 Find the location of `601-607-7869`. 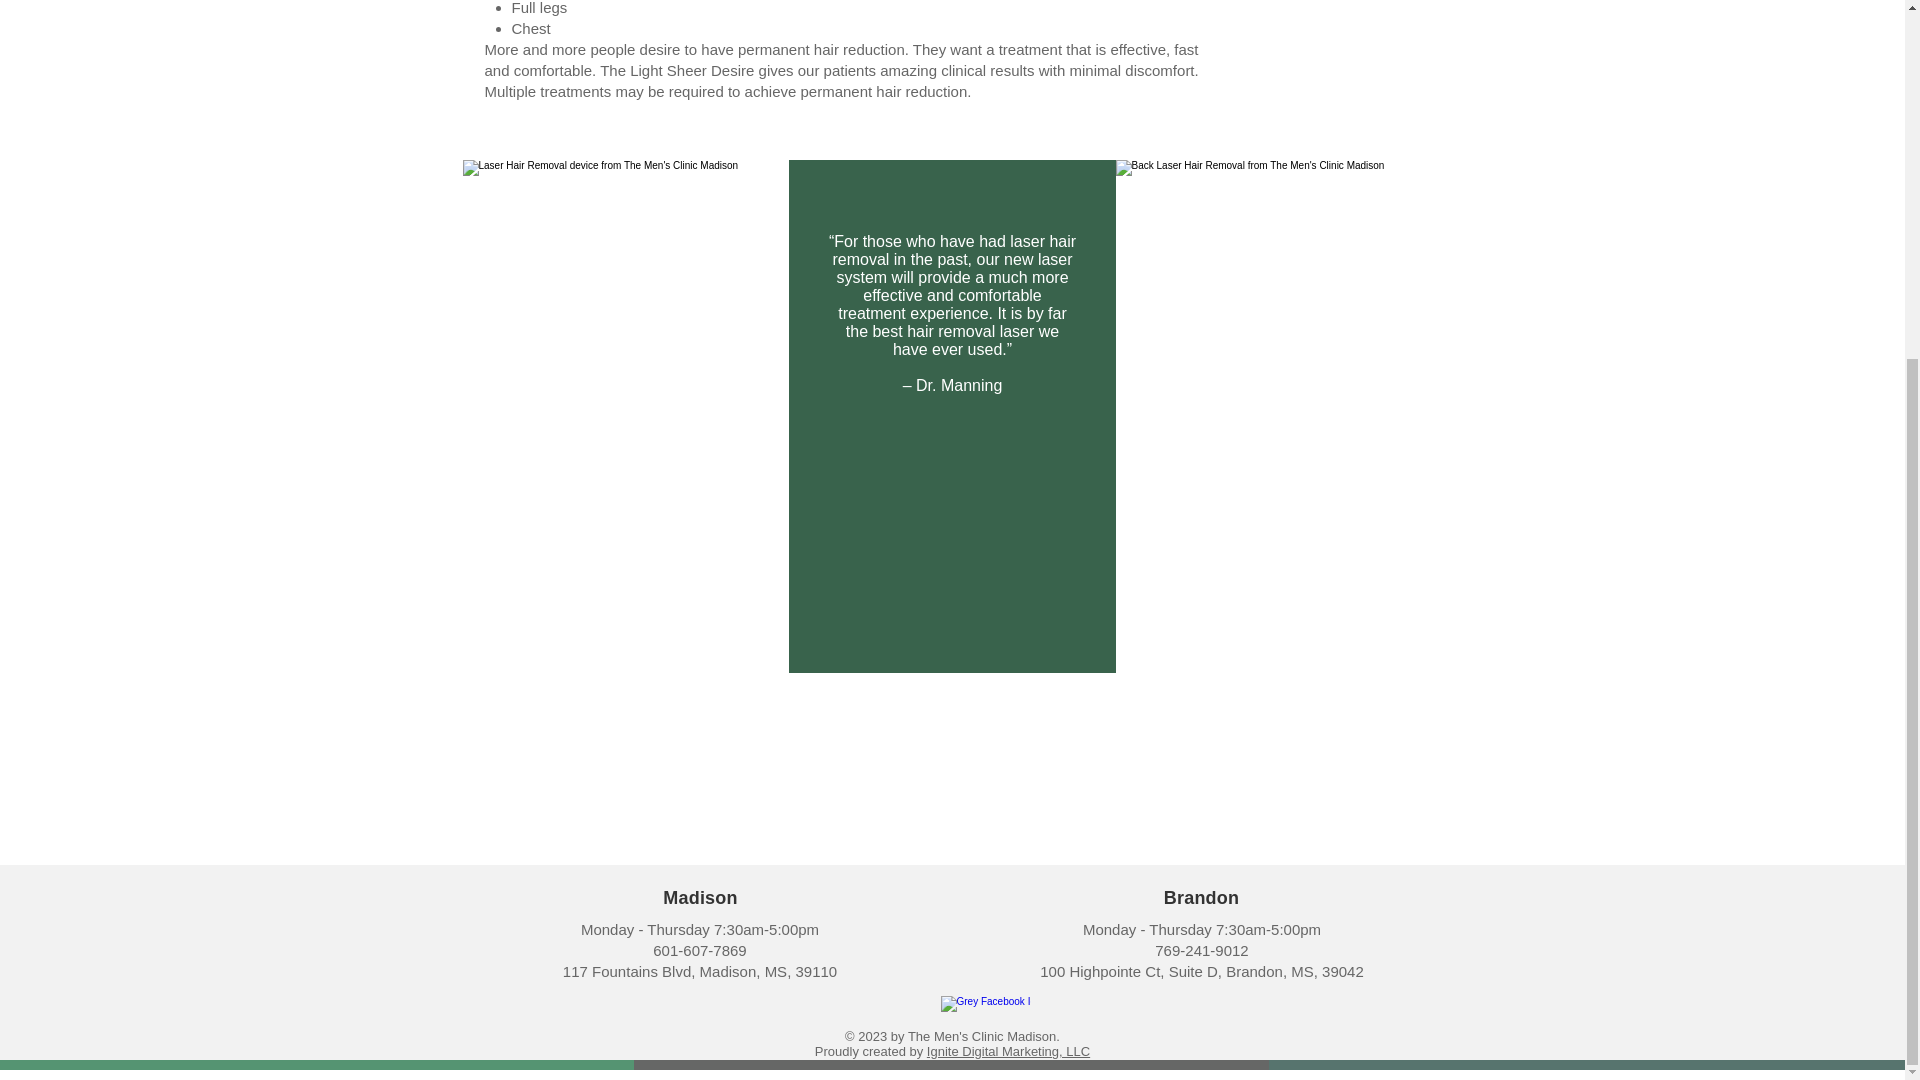

601-607-7869 is located at coordinates (699, 950).